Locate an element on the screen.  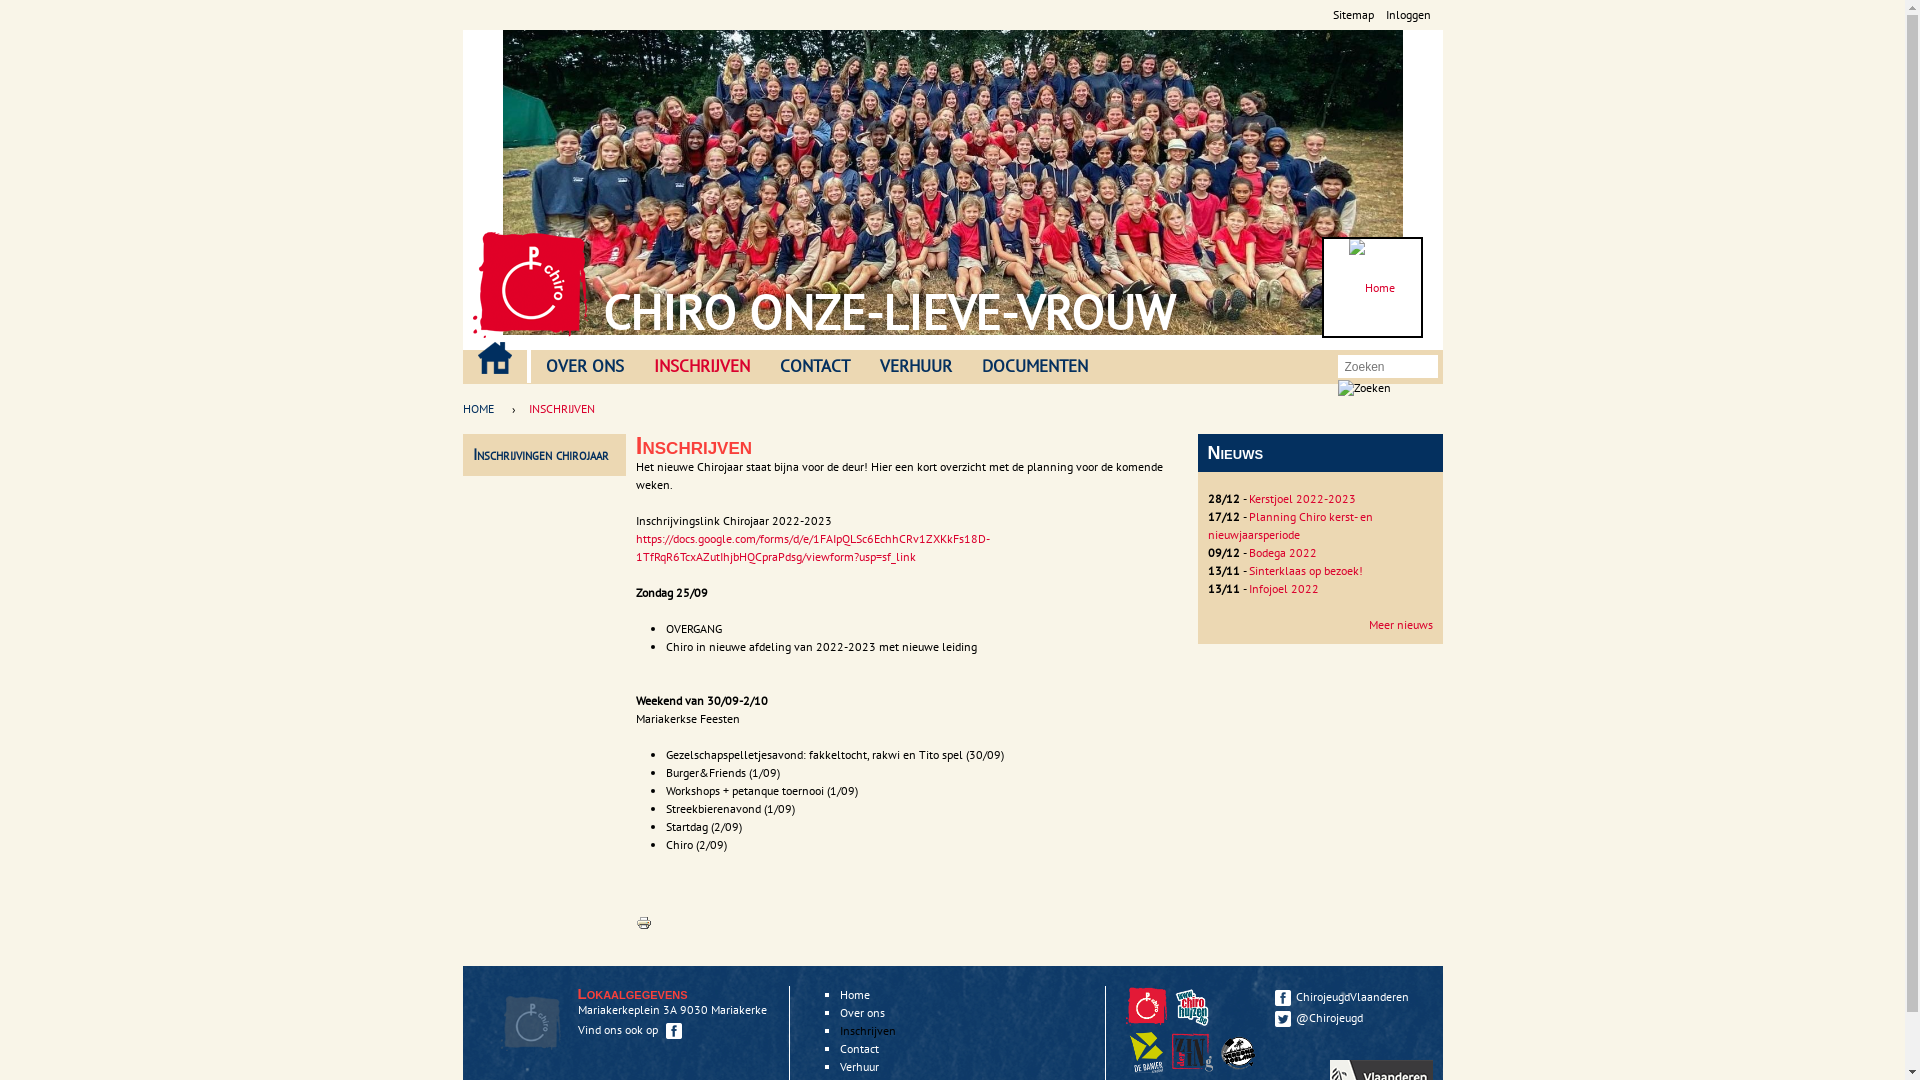
Geef de woorden op waarnaar u wilt zoeken. is located at coordinates (1377, 366).